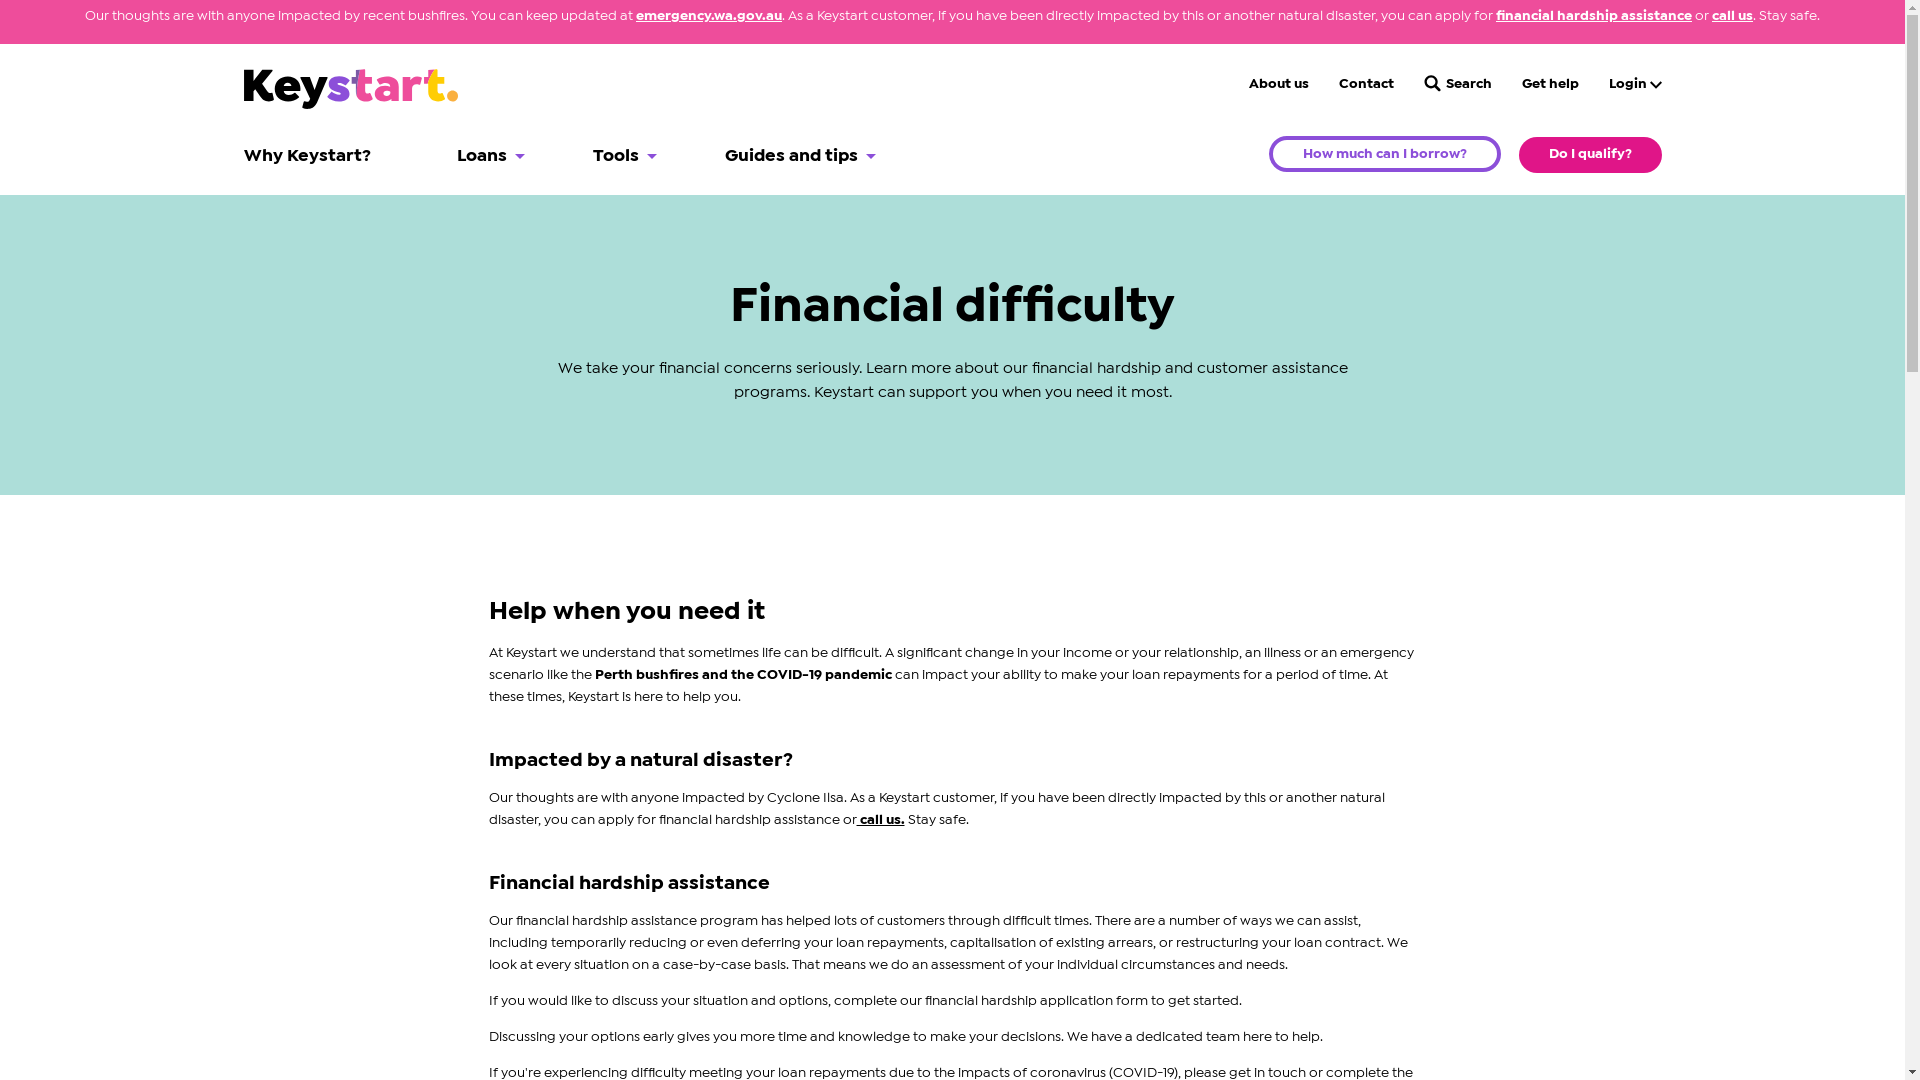 This screenshot has width=1920, height=1080. Describe the element at coordinates (316, 155) in the screenshot. I see `Why Keystart?` at that location.